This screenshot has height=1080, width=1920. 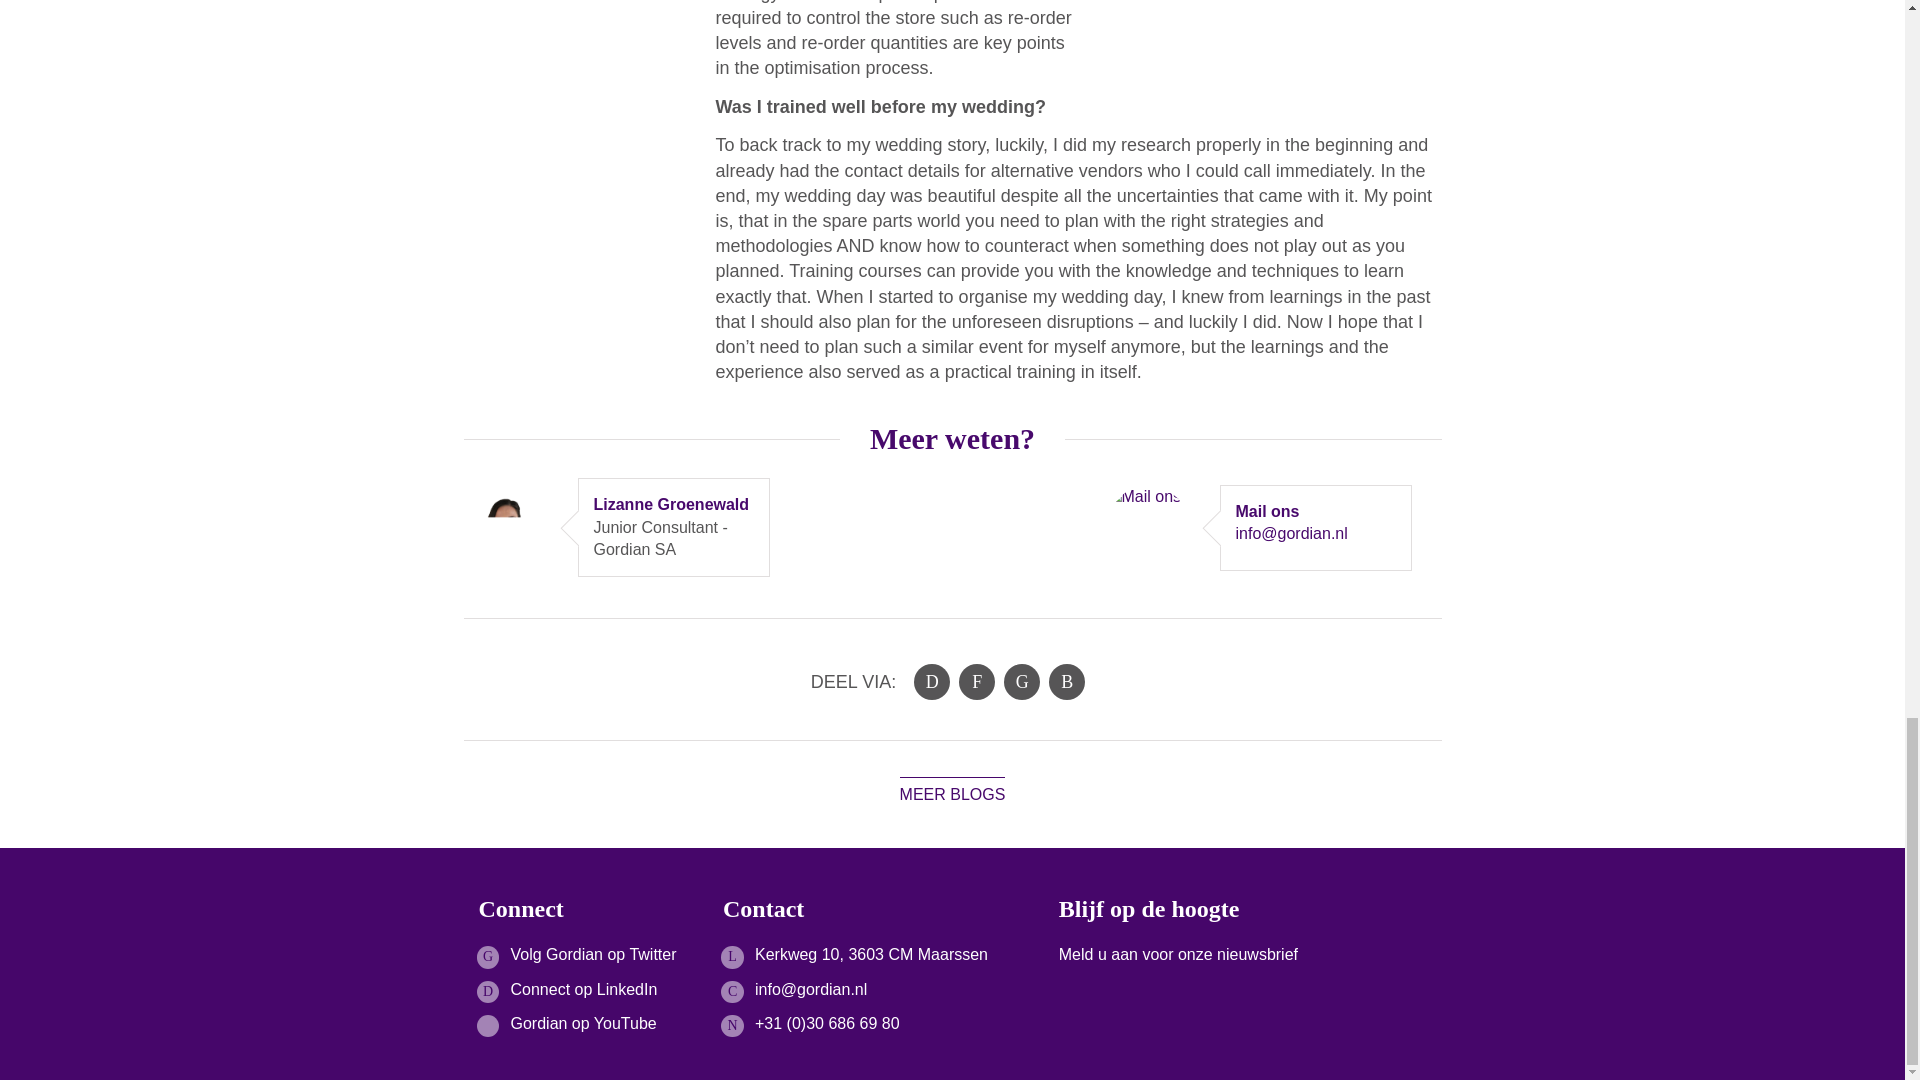 What do you see at coordinates (976, 682) in the screenshot?
I see `Facebook` at bounding box center [976, 682].